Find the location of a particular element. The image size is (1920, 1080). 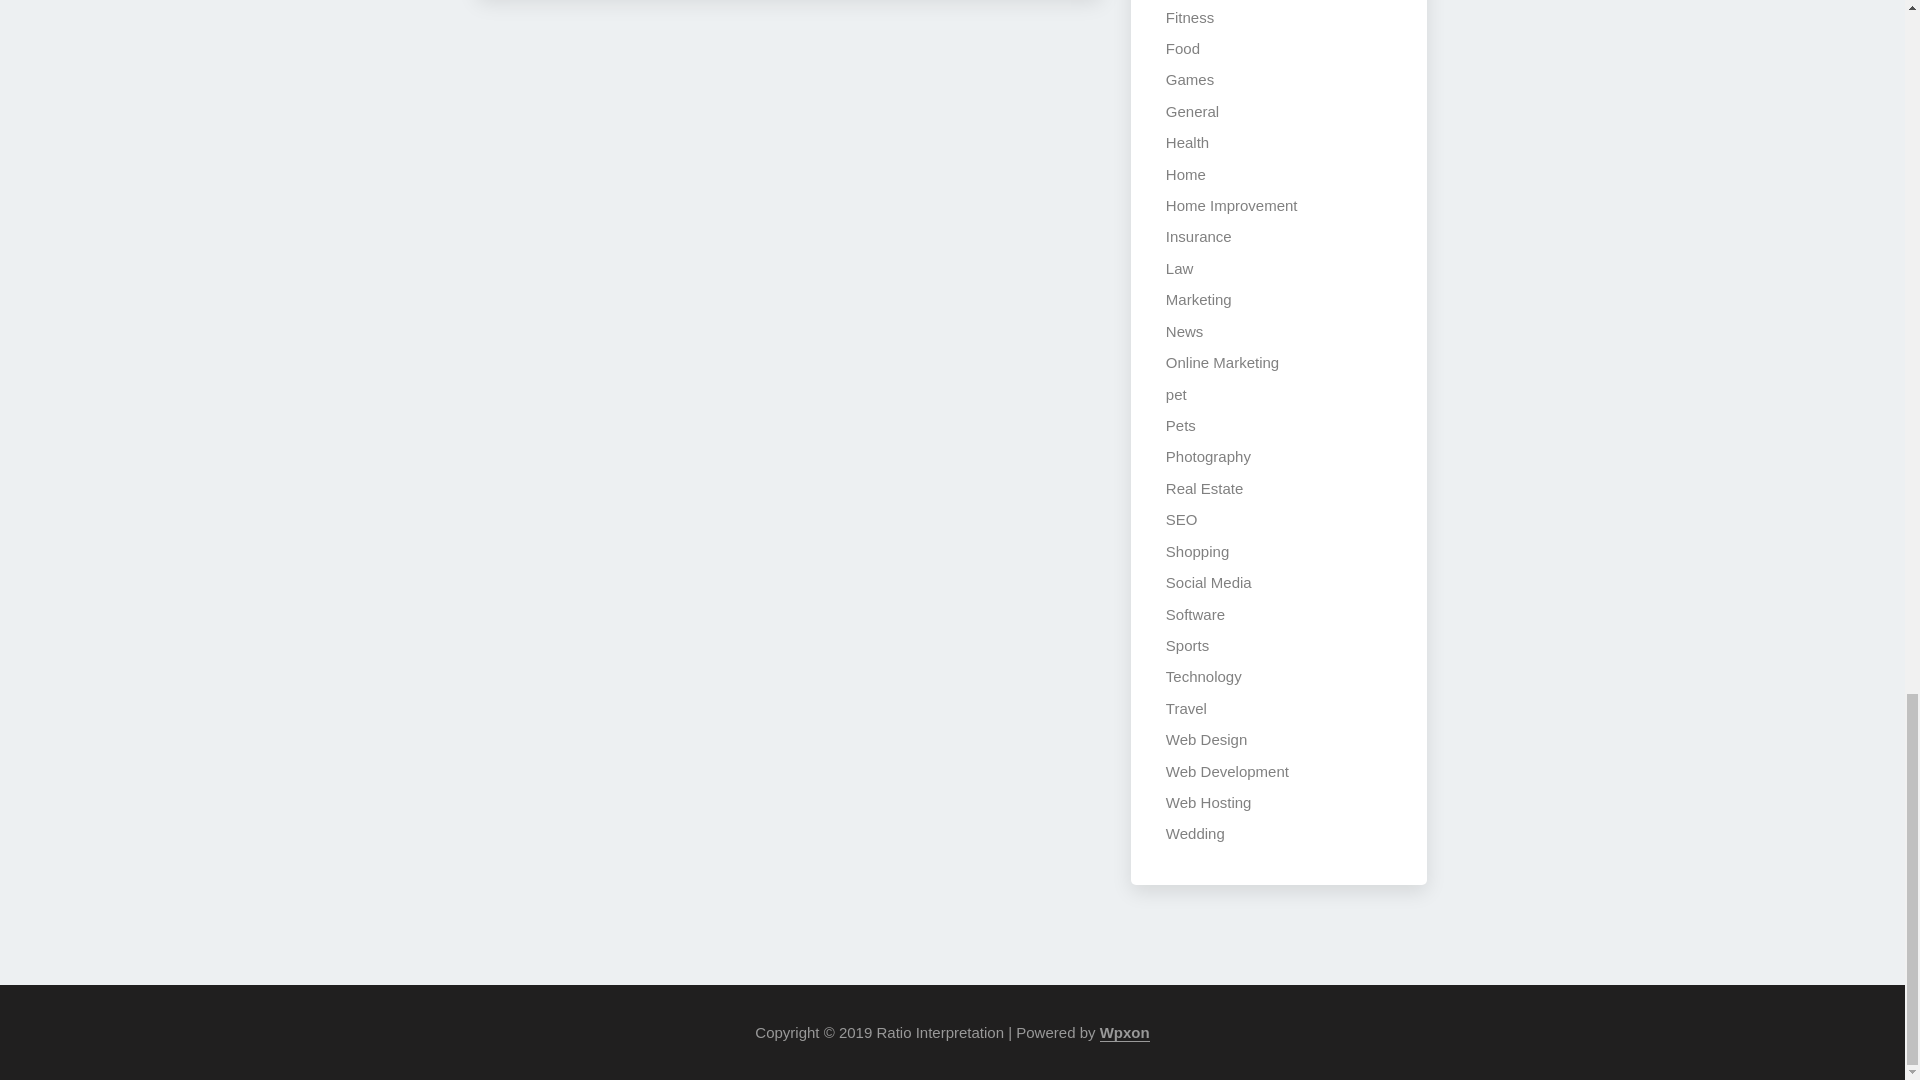

Games is located at coordinates (1189, 79).